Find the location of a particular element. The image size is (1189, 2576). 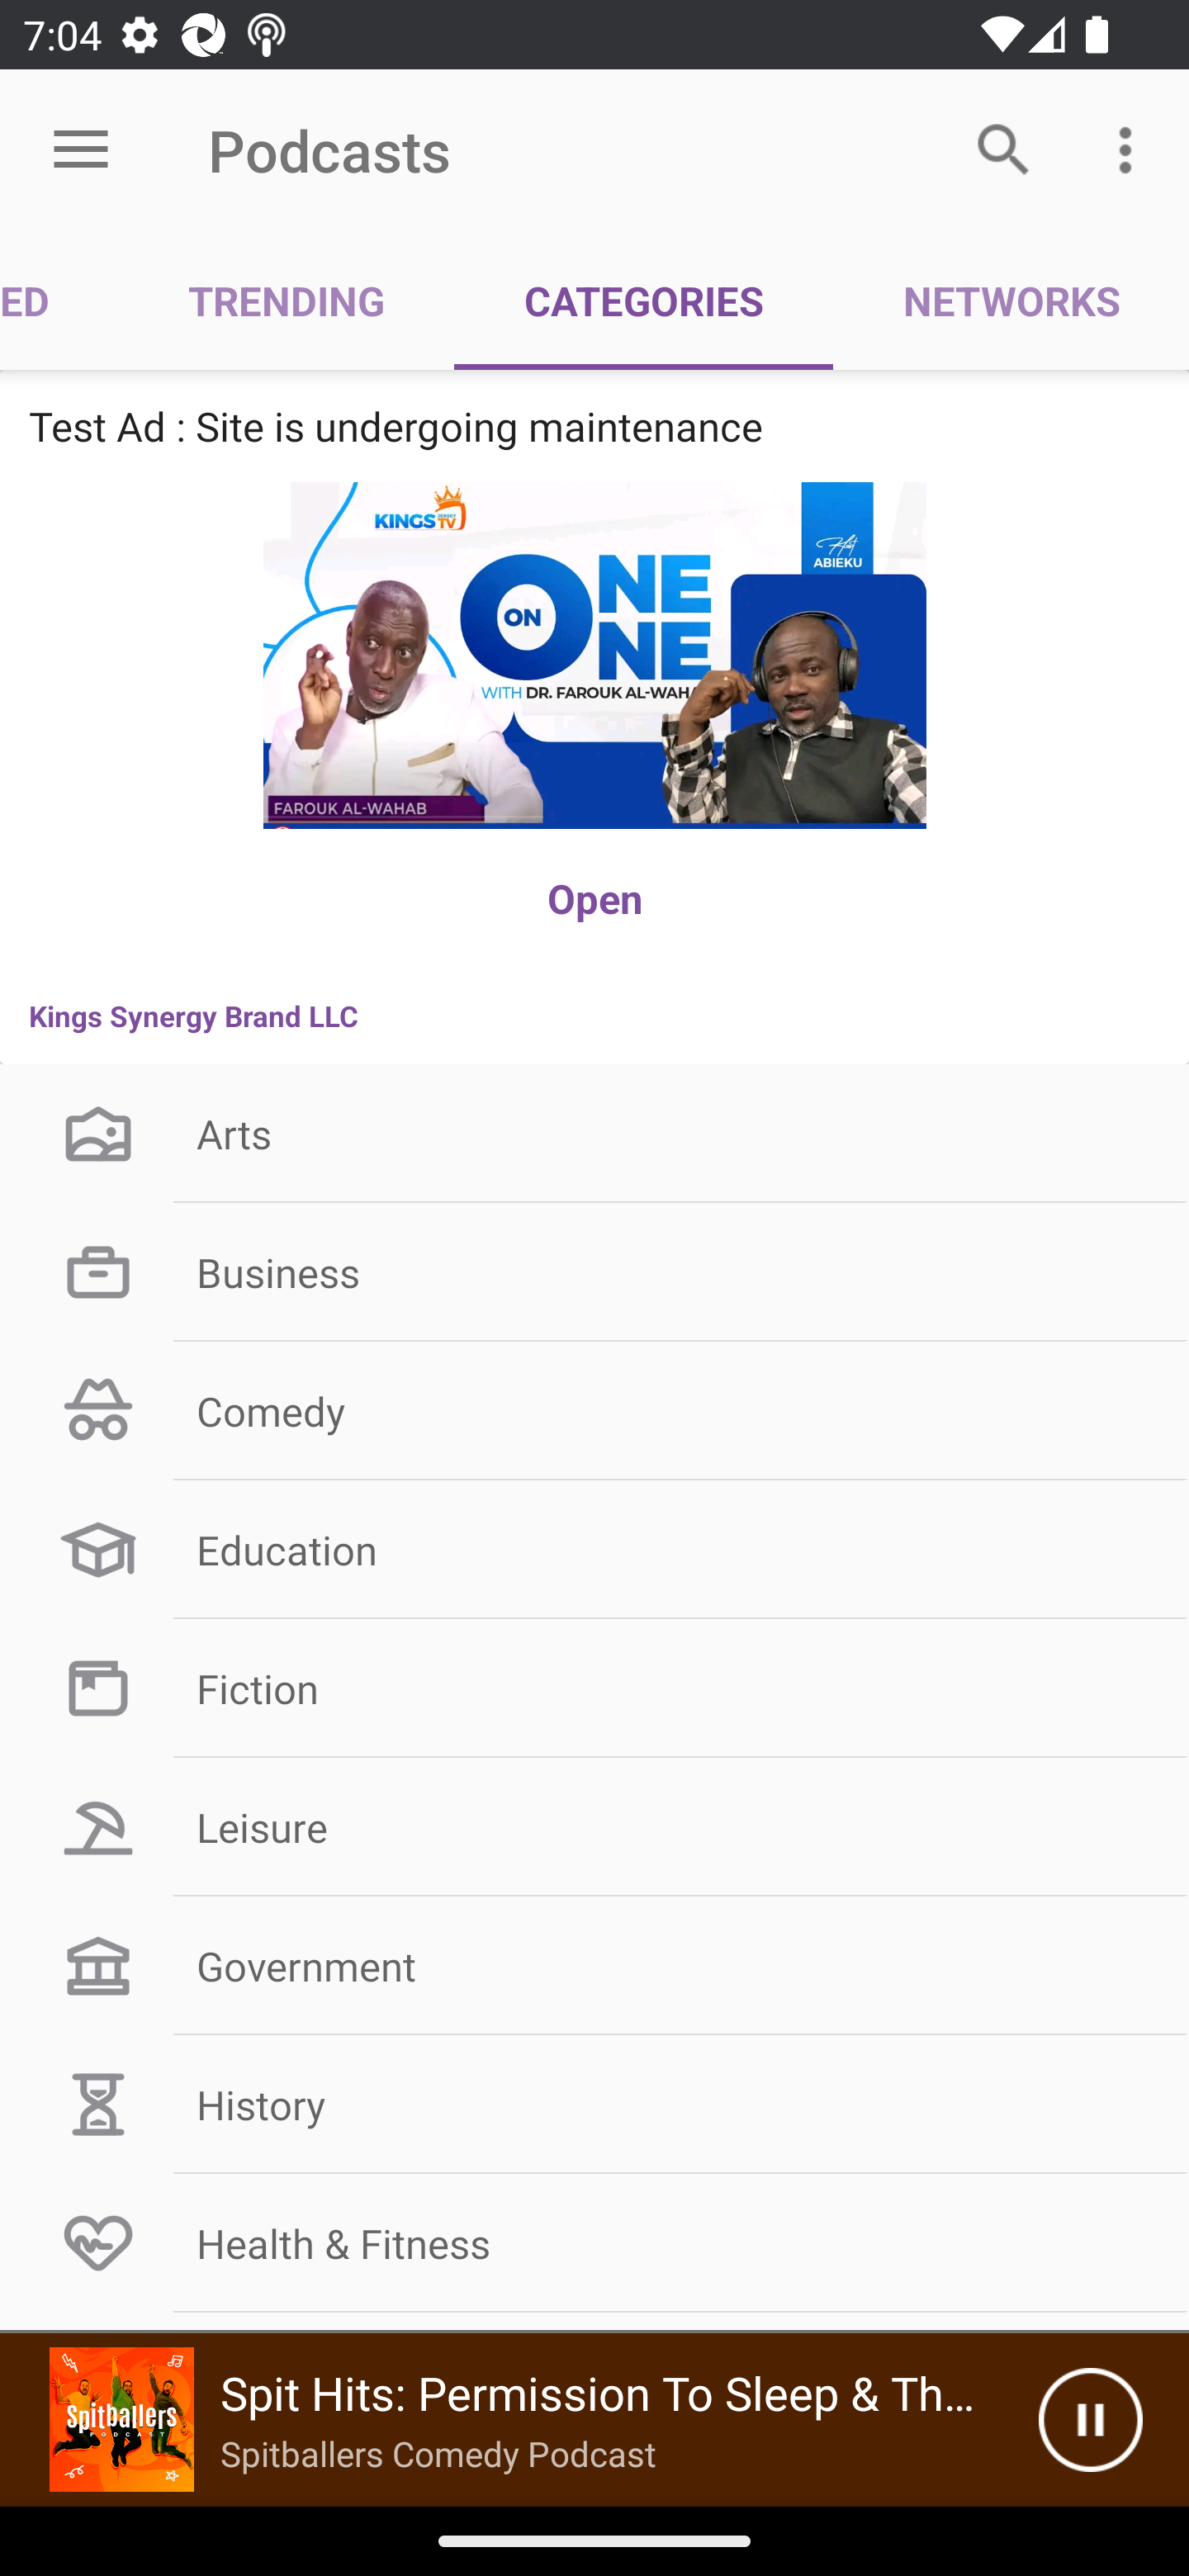

Open menu is located at coordinates (81, 150).